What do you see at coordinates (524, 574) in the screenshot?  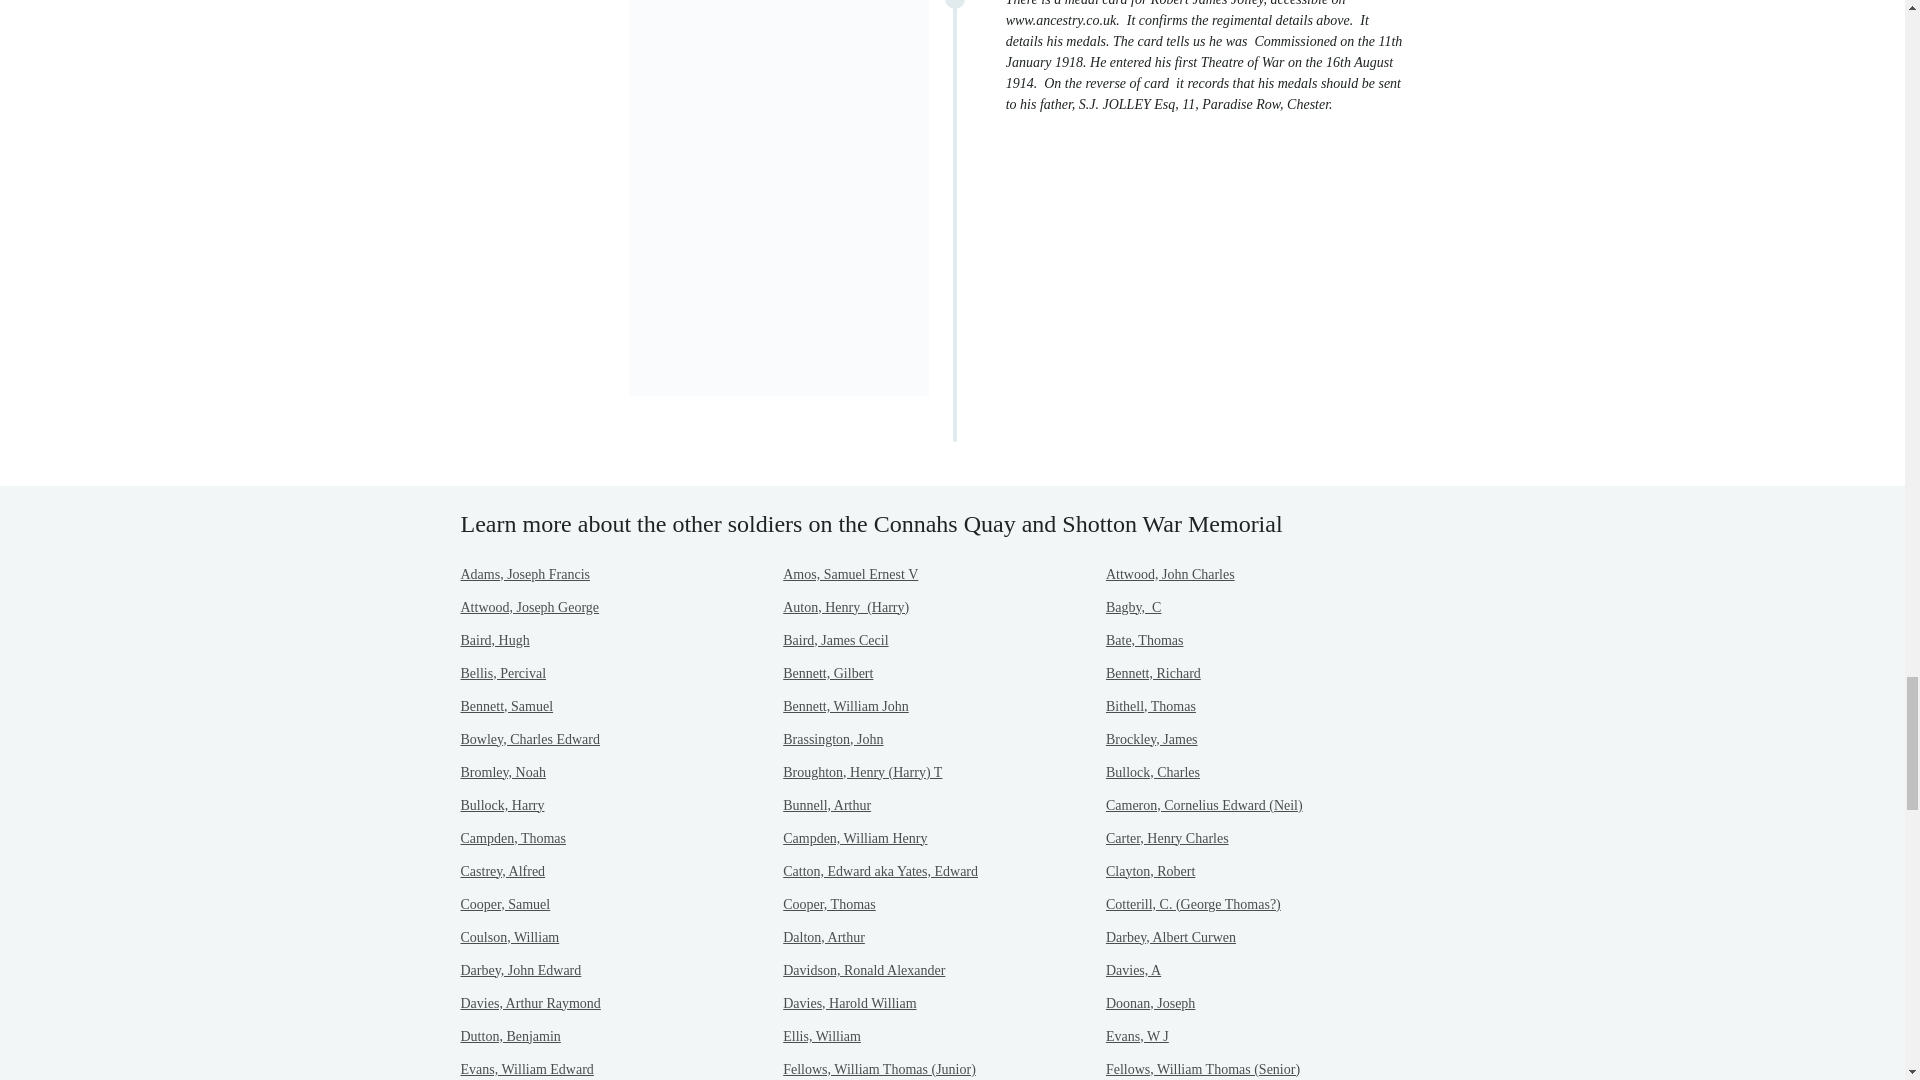 I see `Adams, Joseph Francis` at bounding box center [524, 574].